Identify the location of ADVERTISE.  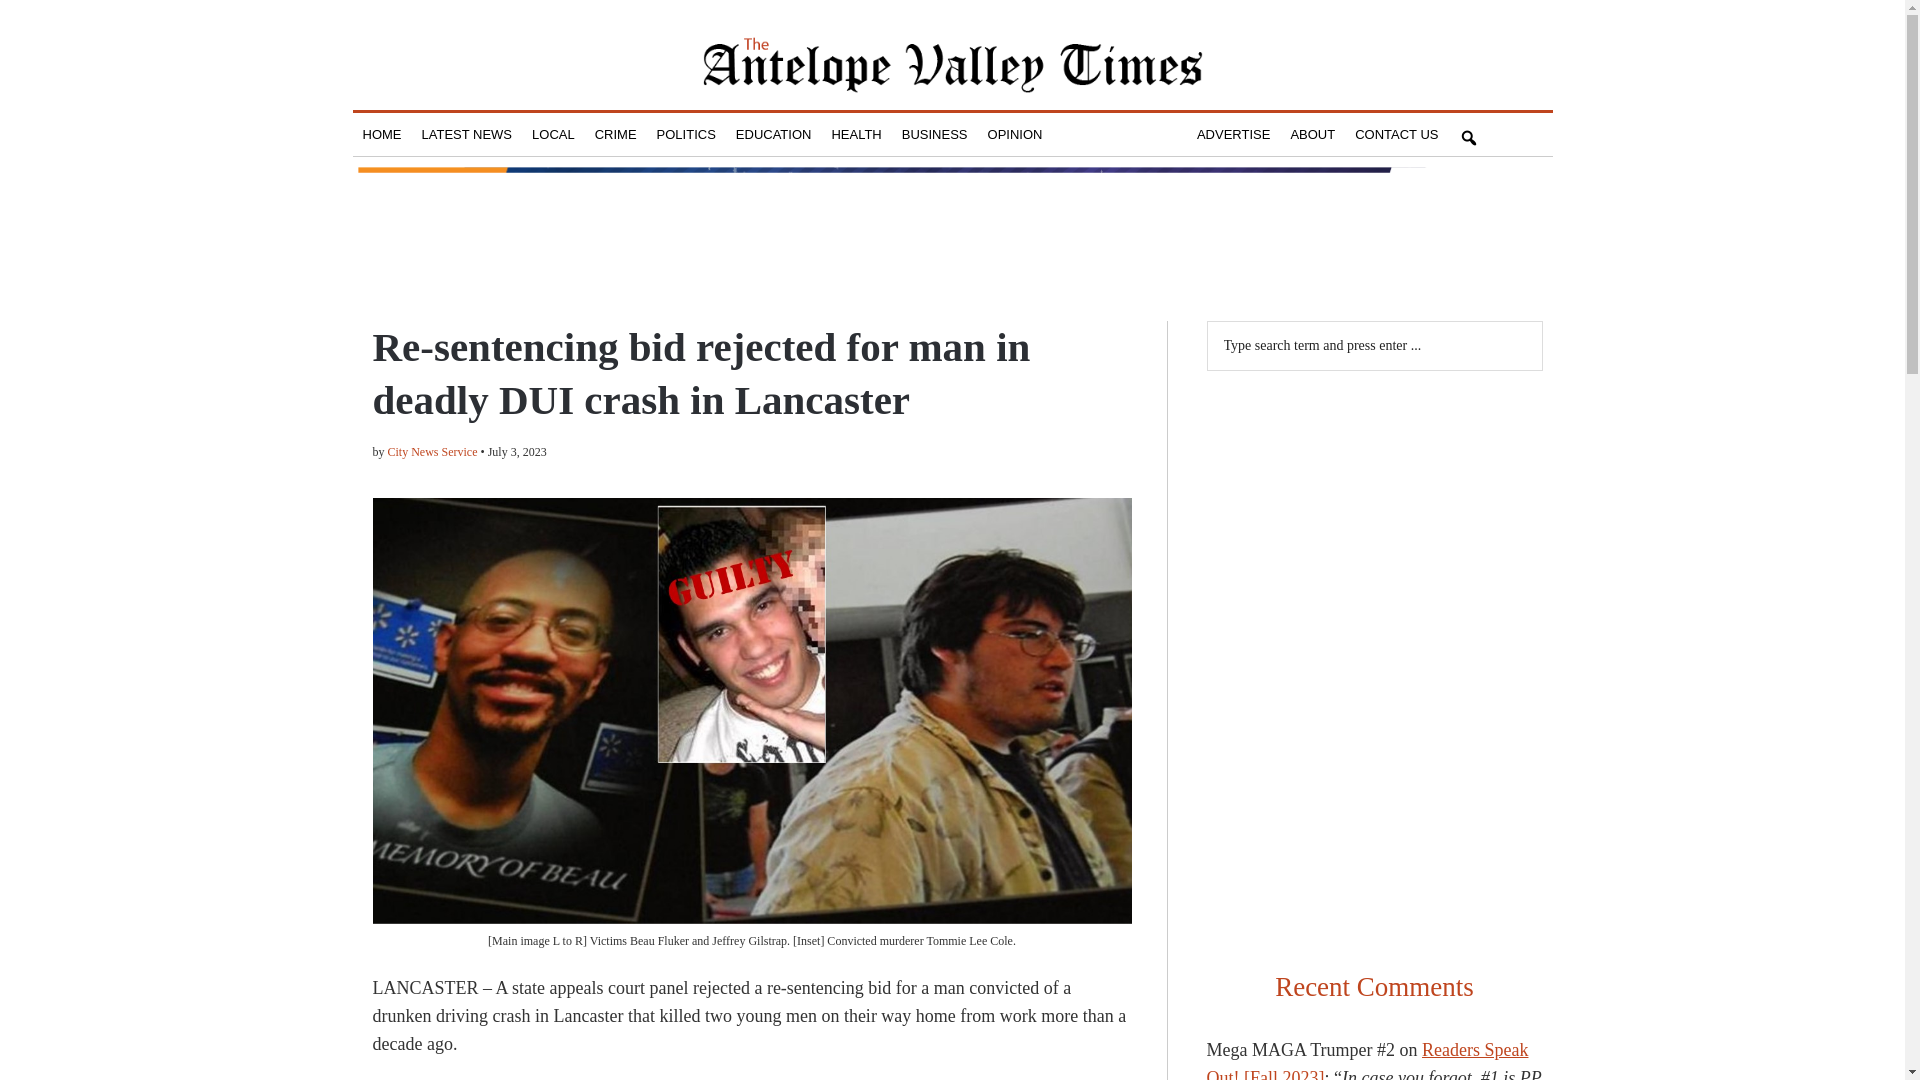
(1233, 134).